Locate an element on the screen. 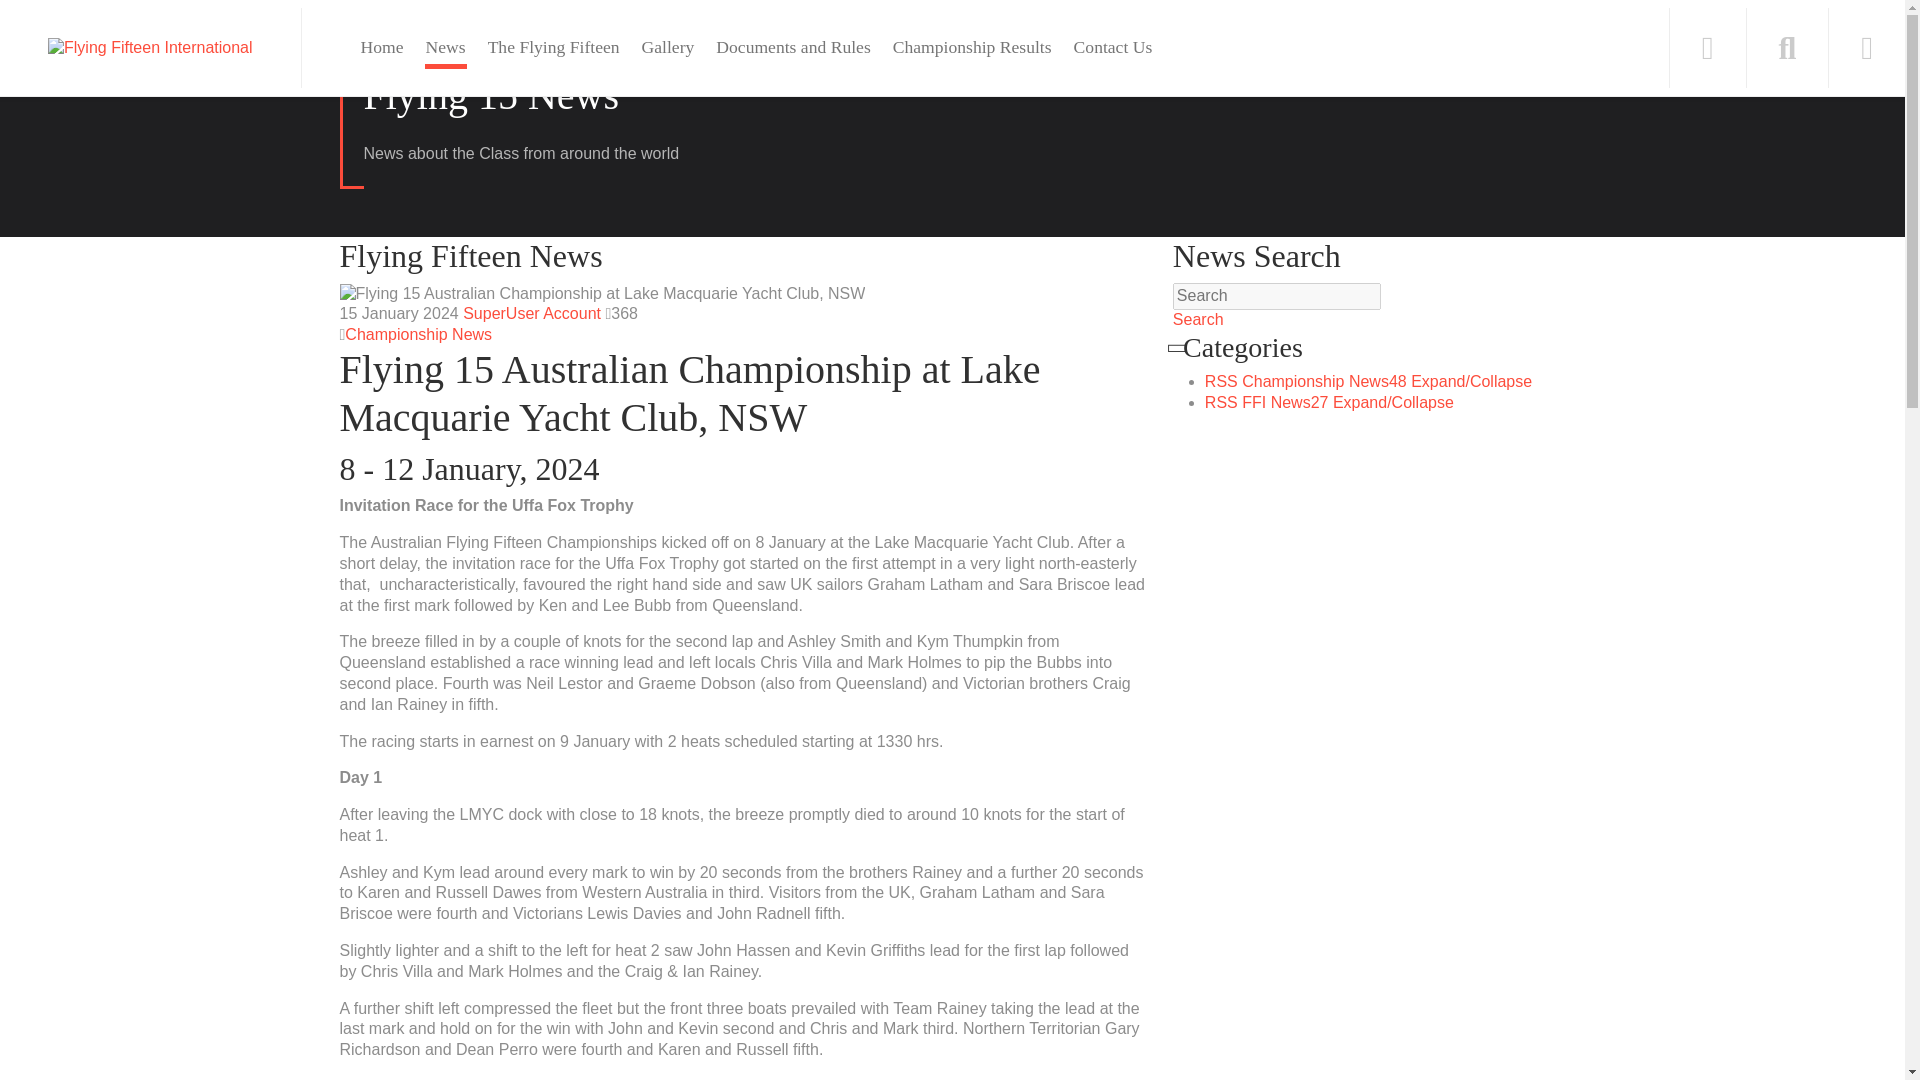  Documents and Rules is located at coordinates (792, 48).